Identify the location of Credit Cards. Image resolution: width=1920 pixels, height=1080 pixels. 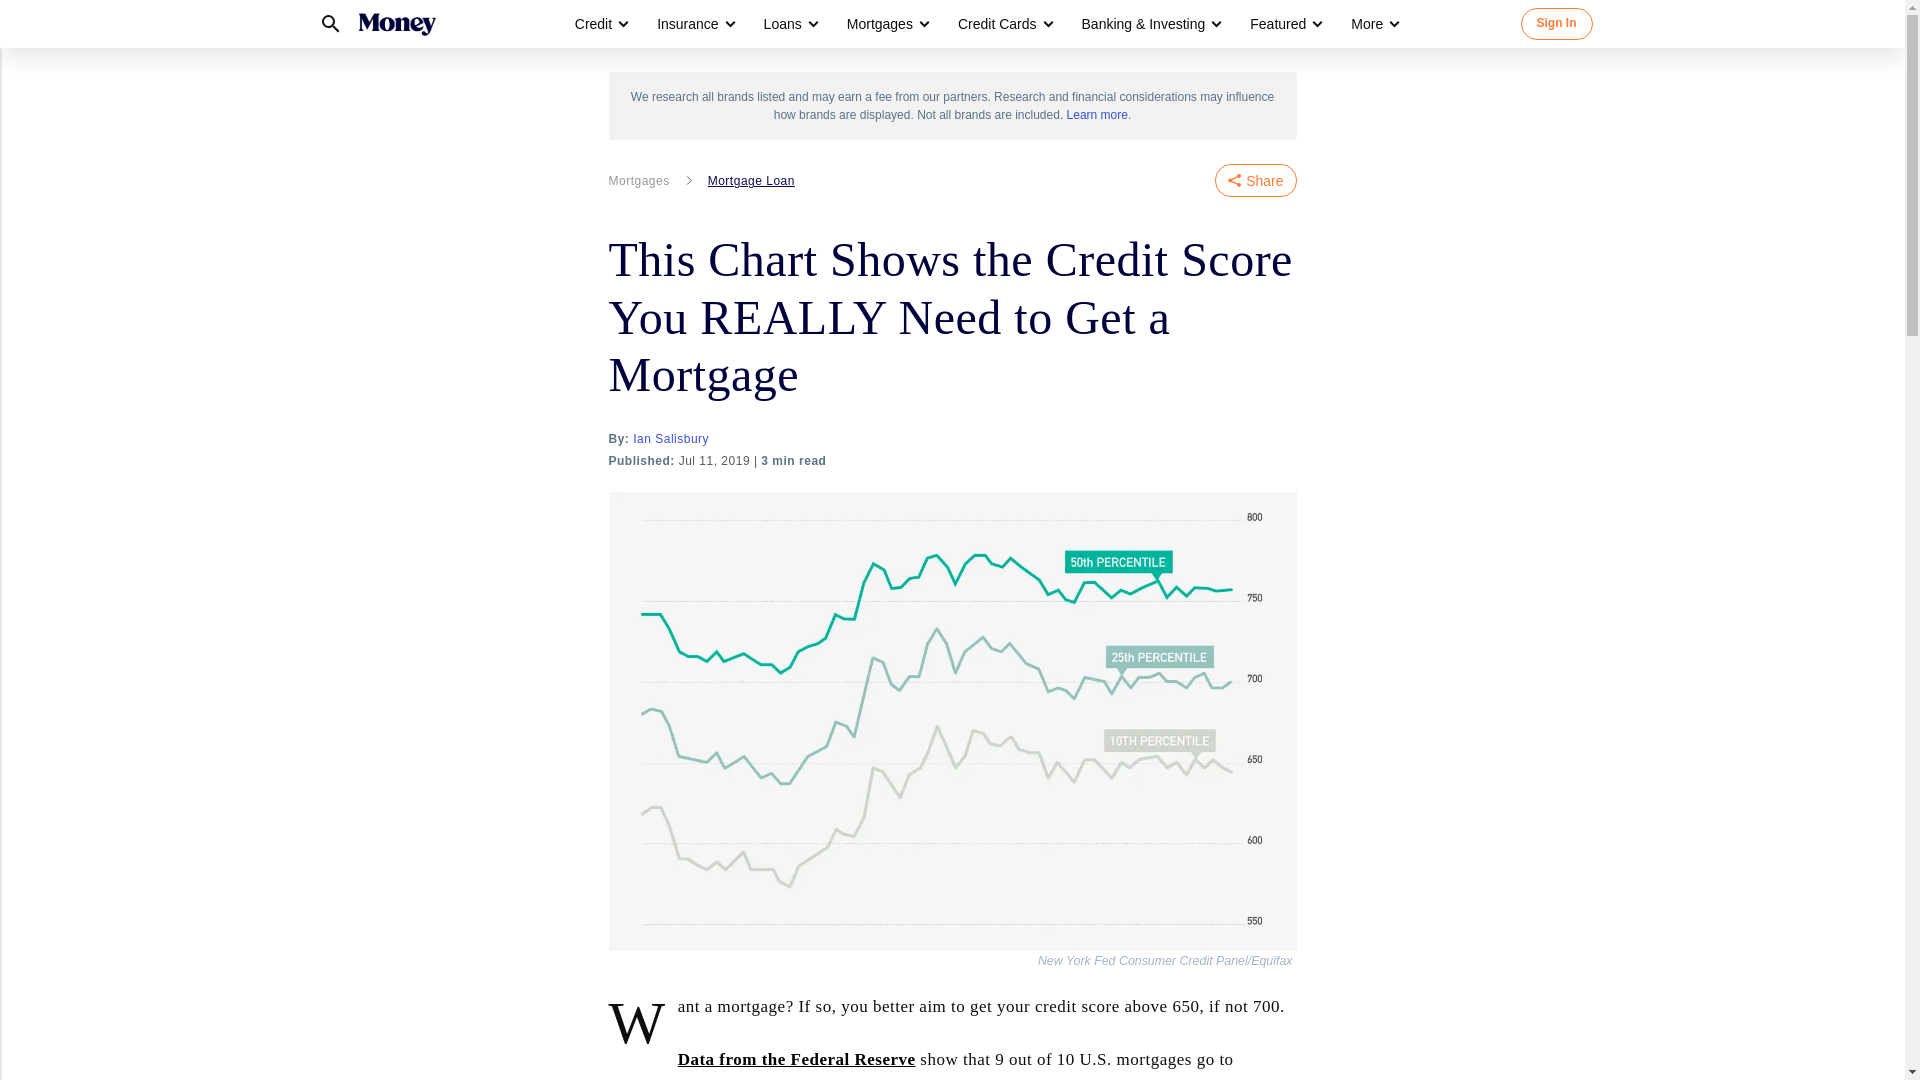
(1004, 24).